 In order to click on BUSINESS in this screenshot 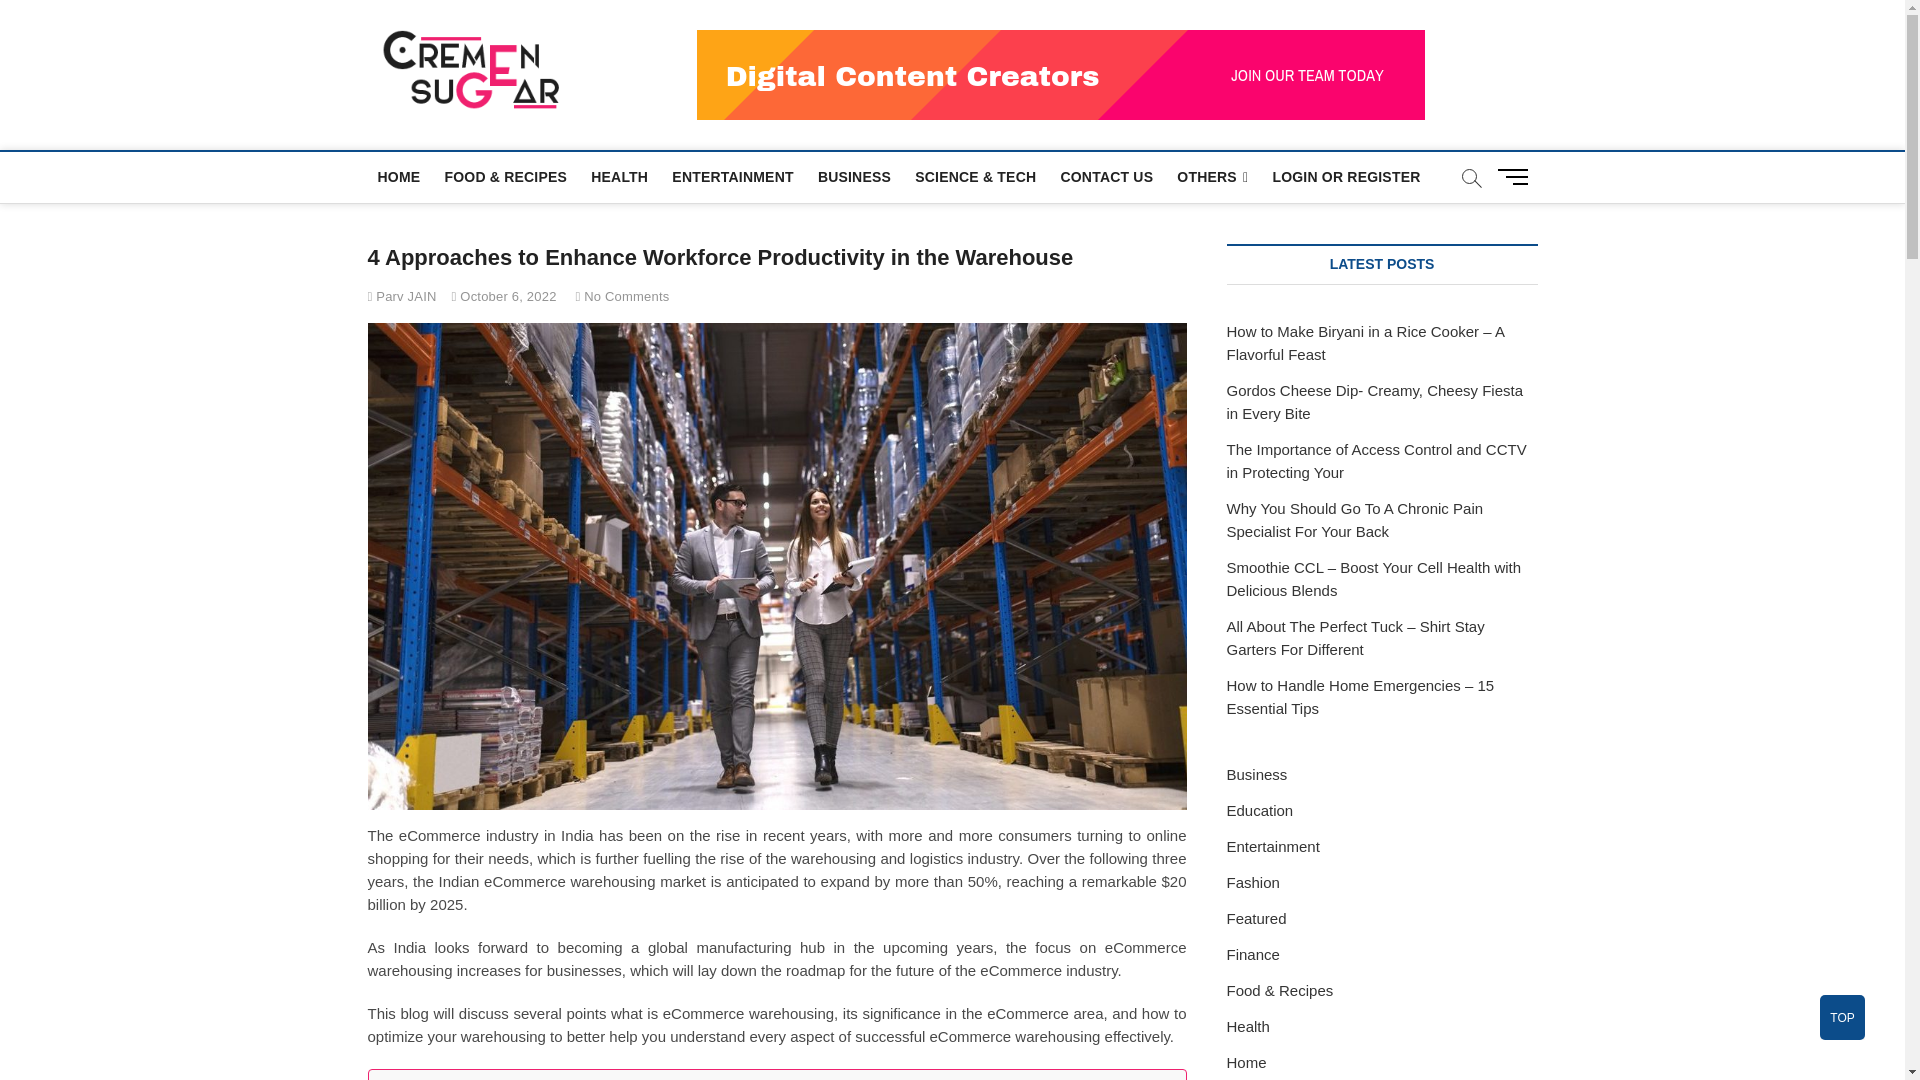, I will do `click(854, 176)`.